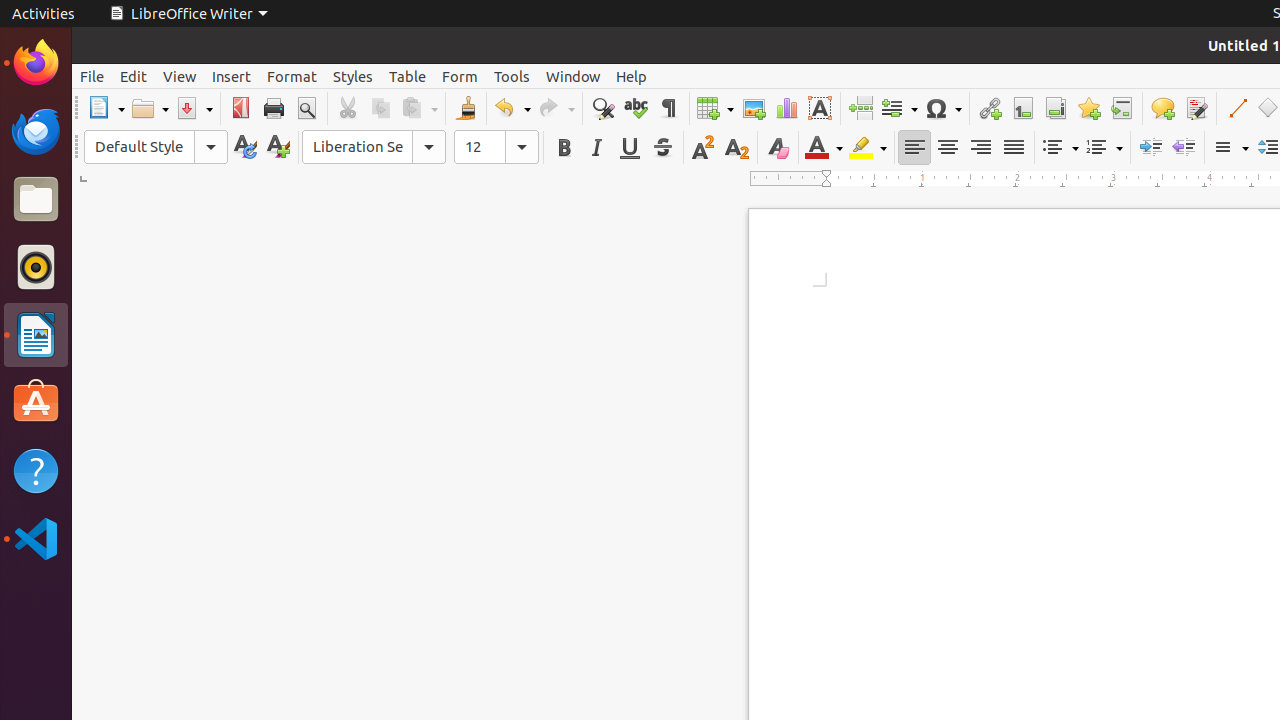 This screenshot has width=1280, height=720. I want to click on Subscript, so click(736, 148).